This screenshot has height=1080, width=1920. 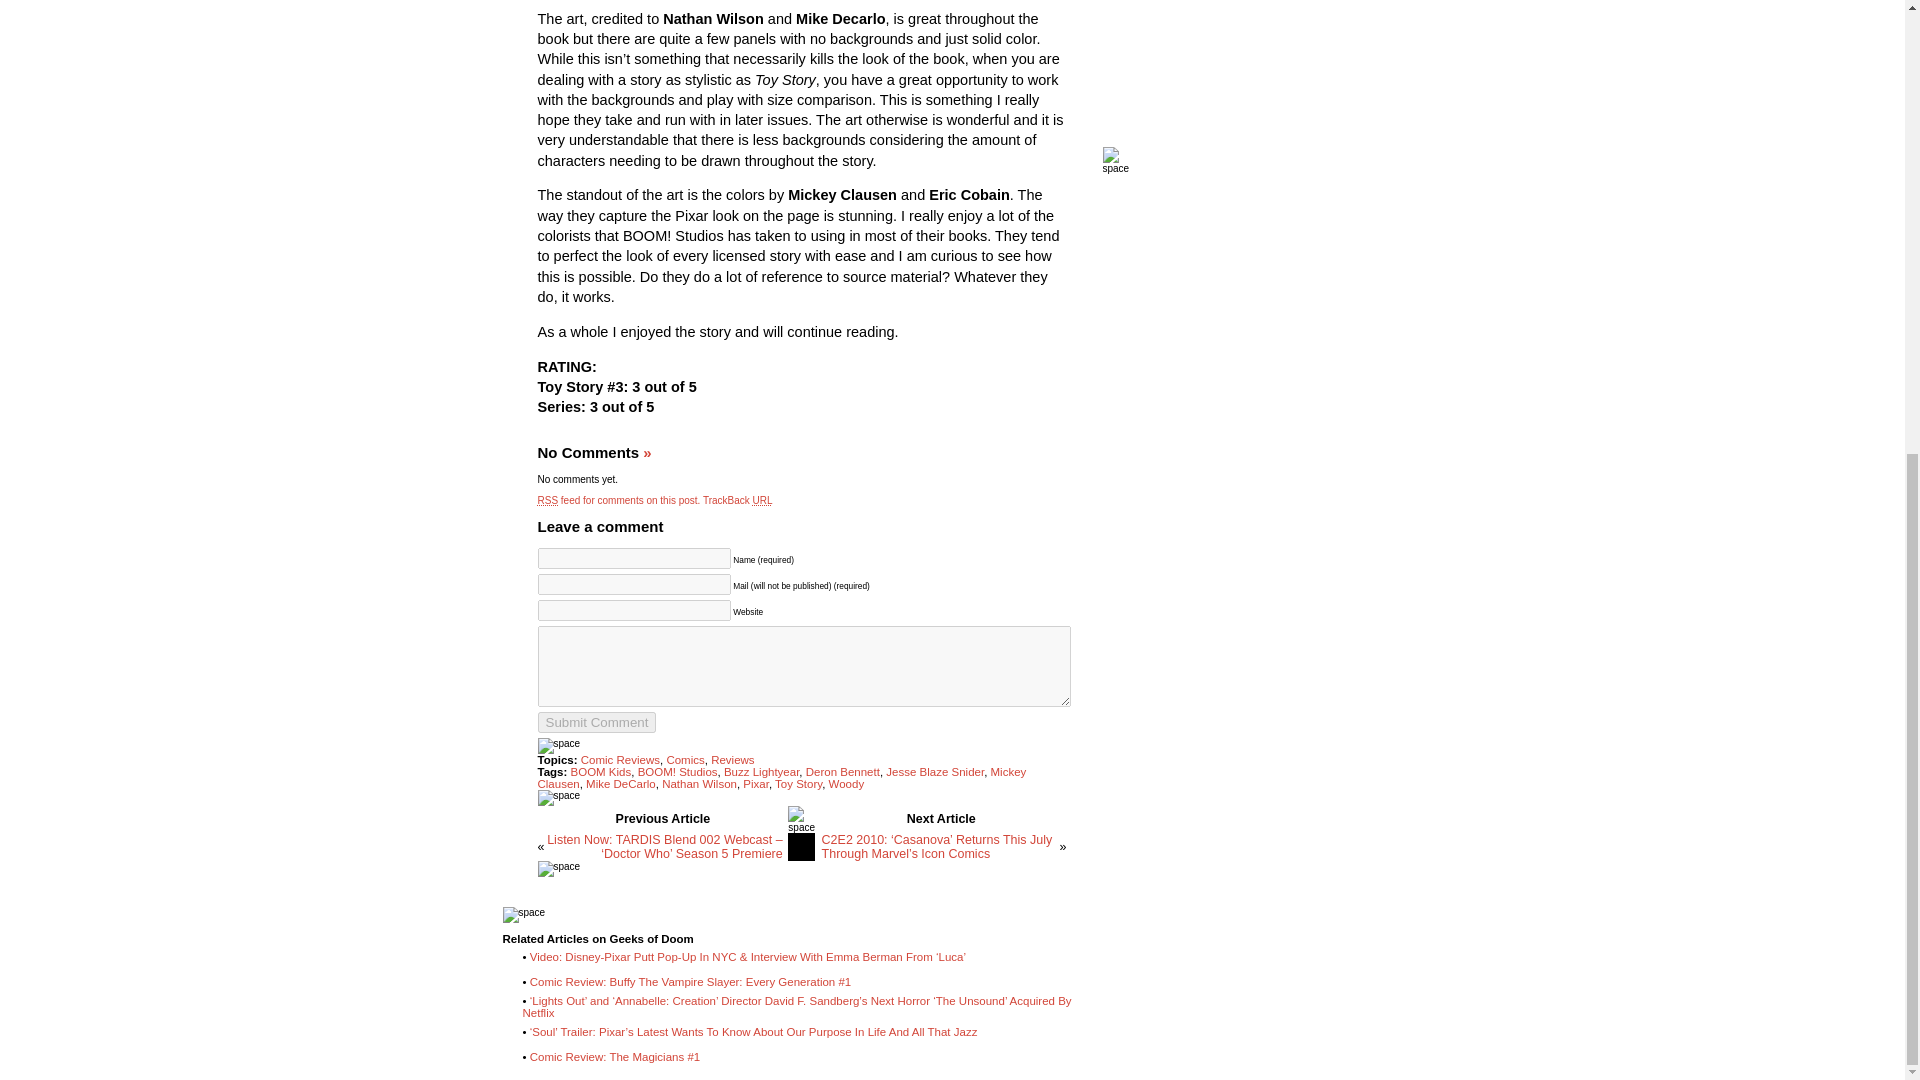 What do you see at coordinates (756, 783) in the screenshot?
I see `Pixar` at bounding box center [756, 783].